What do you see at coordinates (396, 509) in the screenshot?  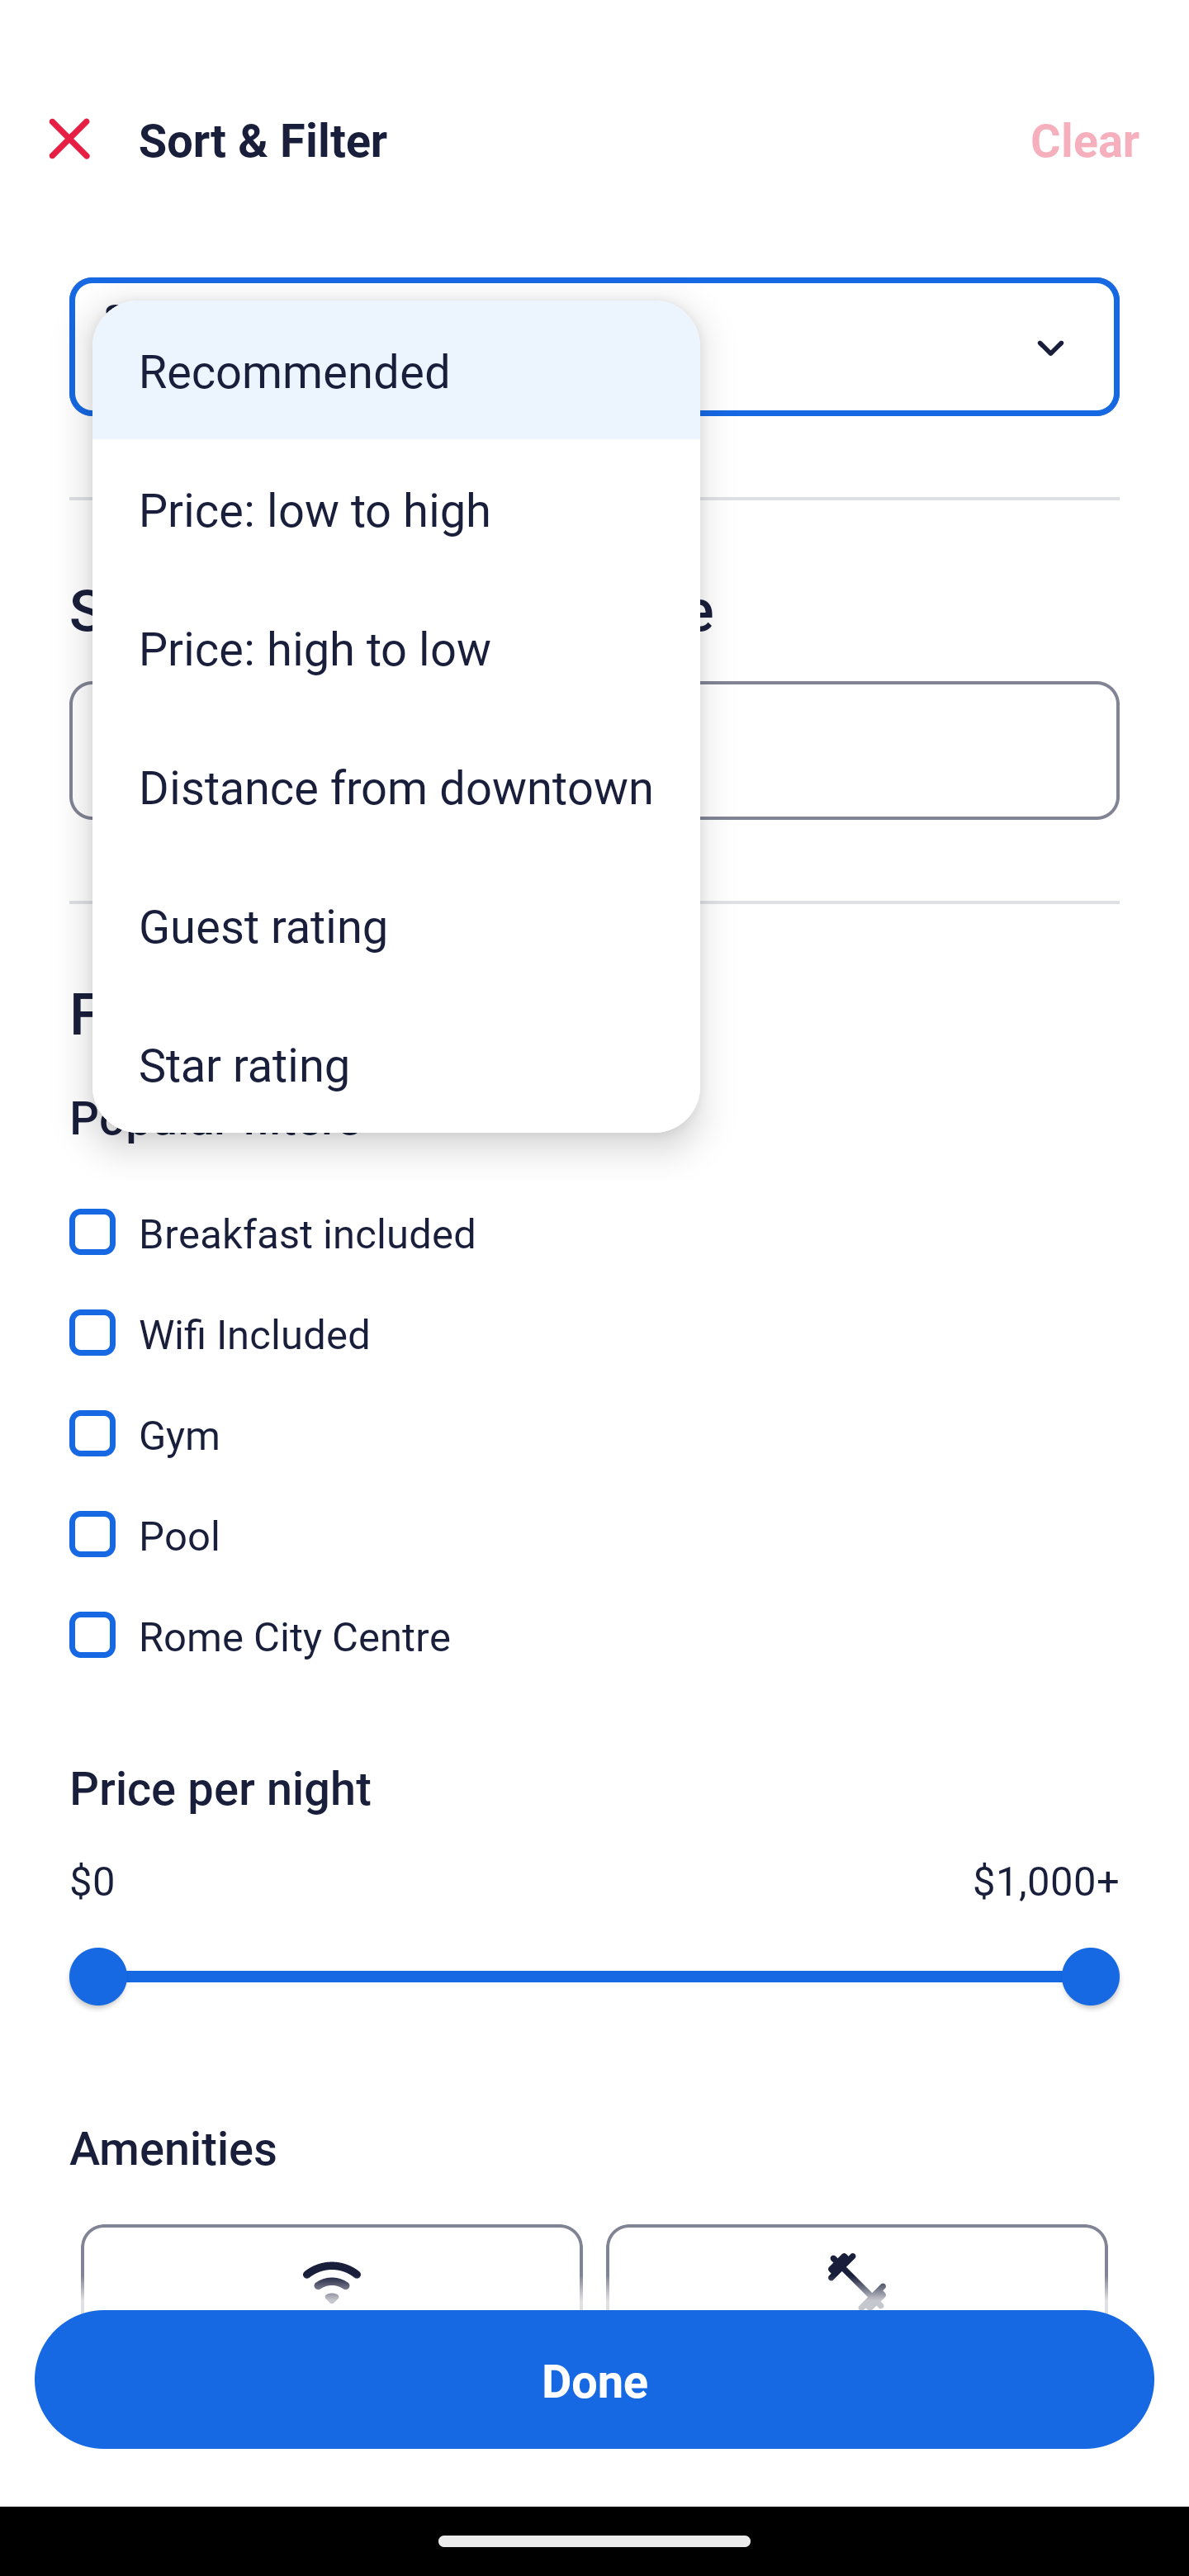 I see `Price: low to high` at bounding box center [396, 509].